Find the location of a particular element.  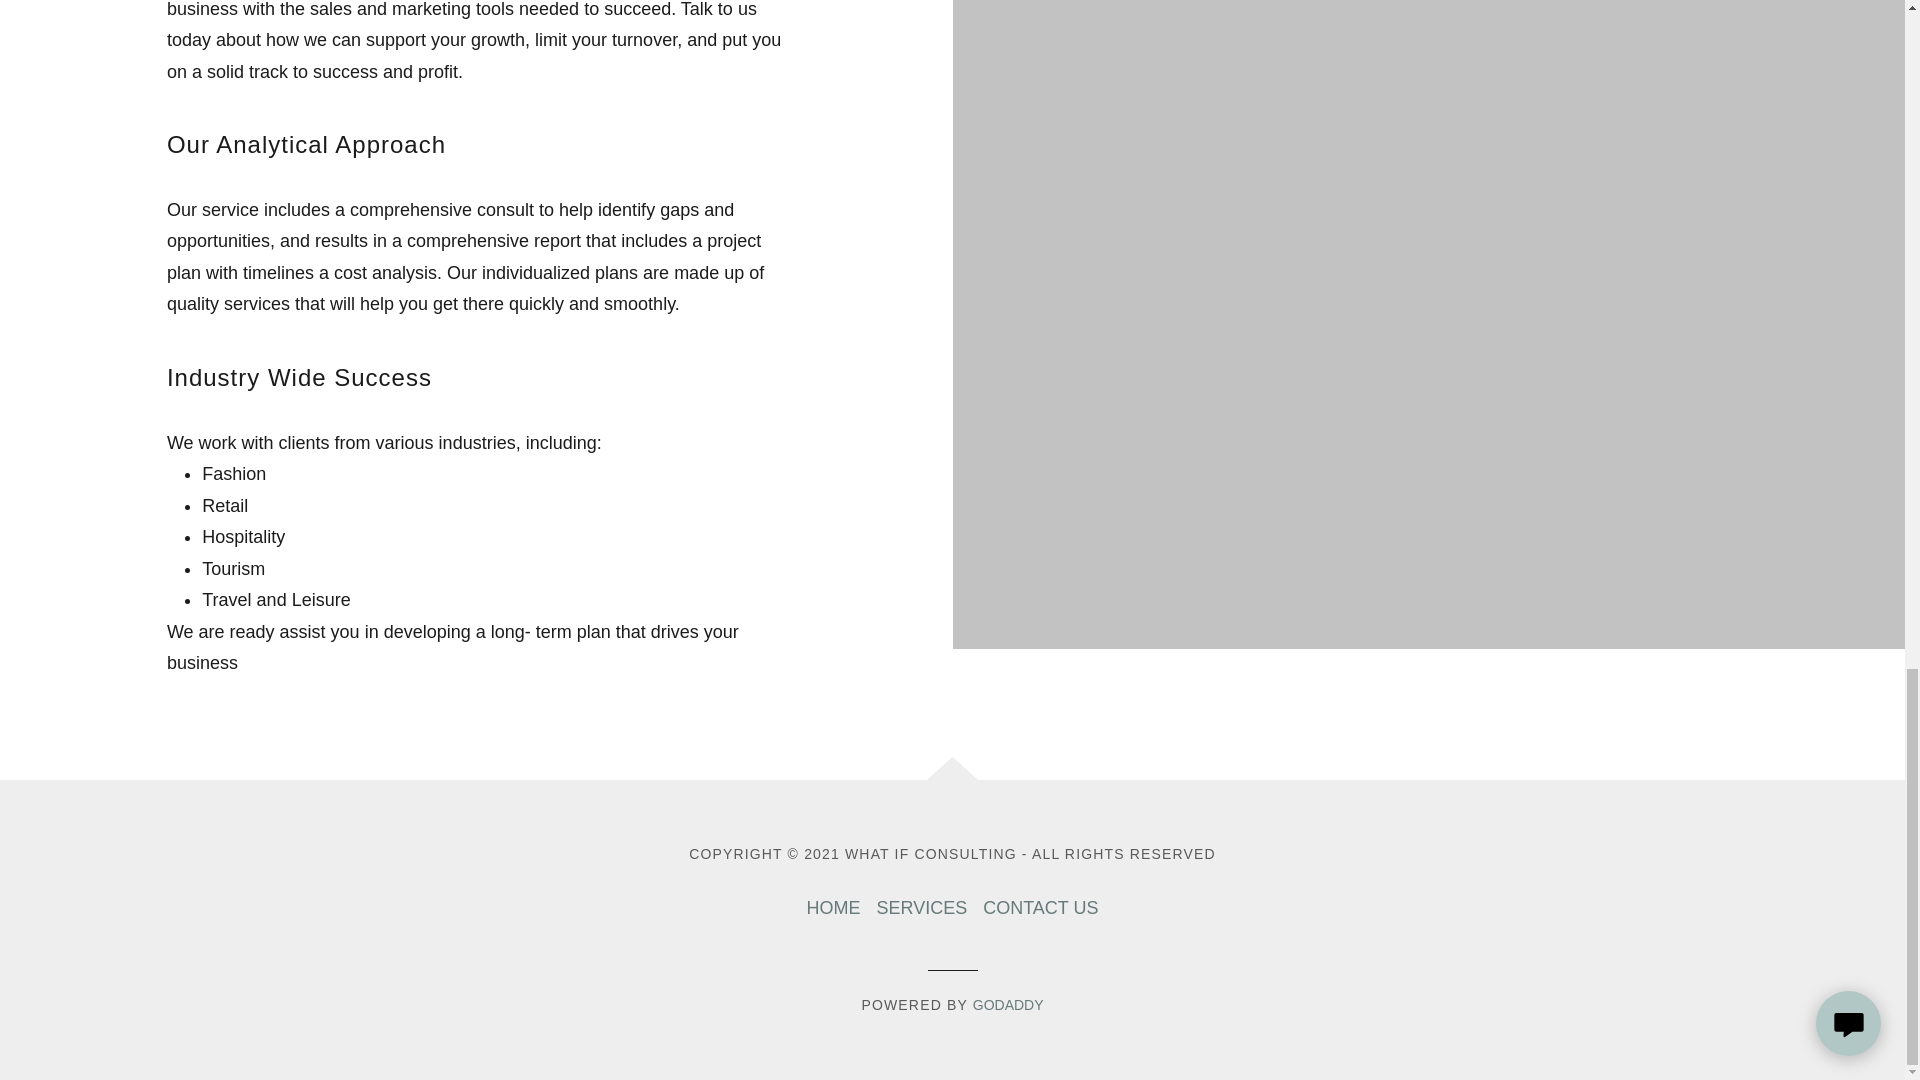

GODADDY is located at coordinates (1008, 1004).